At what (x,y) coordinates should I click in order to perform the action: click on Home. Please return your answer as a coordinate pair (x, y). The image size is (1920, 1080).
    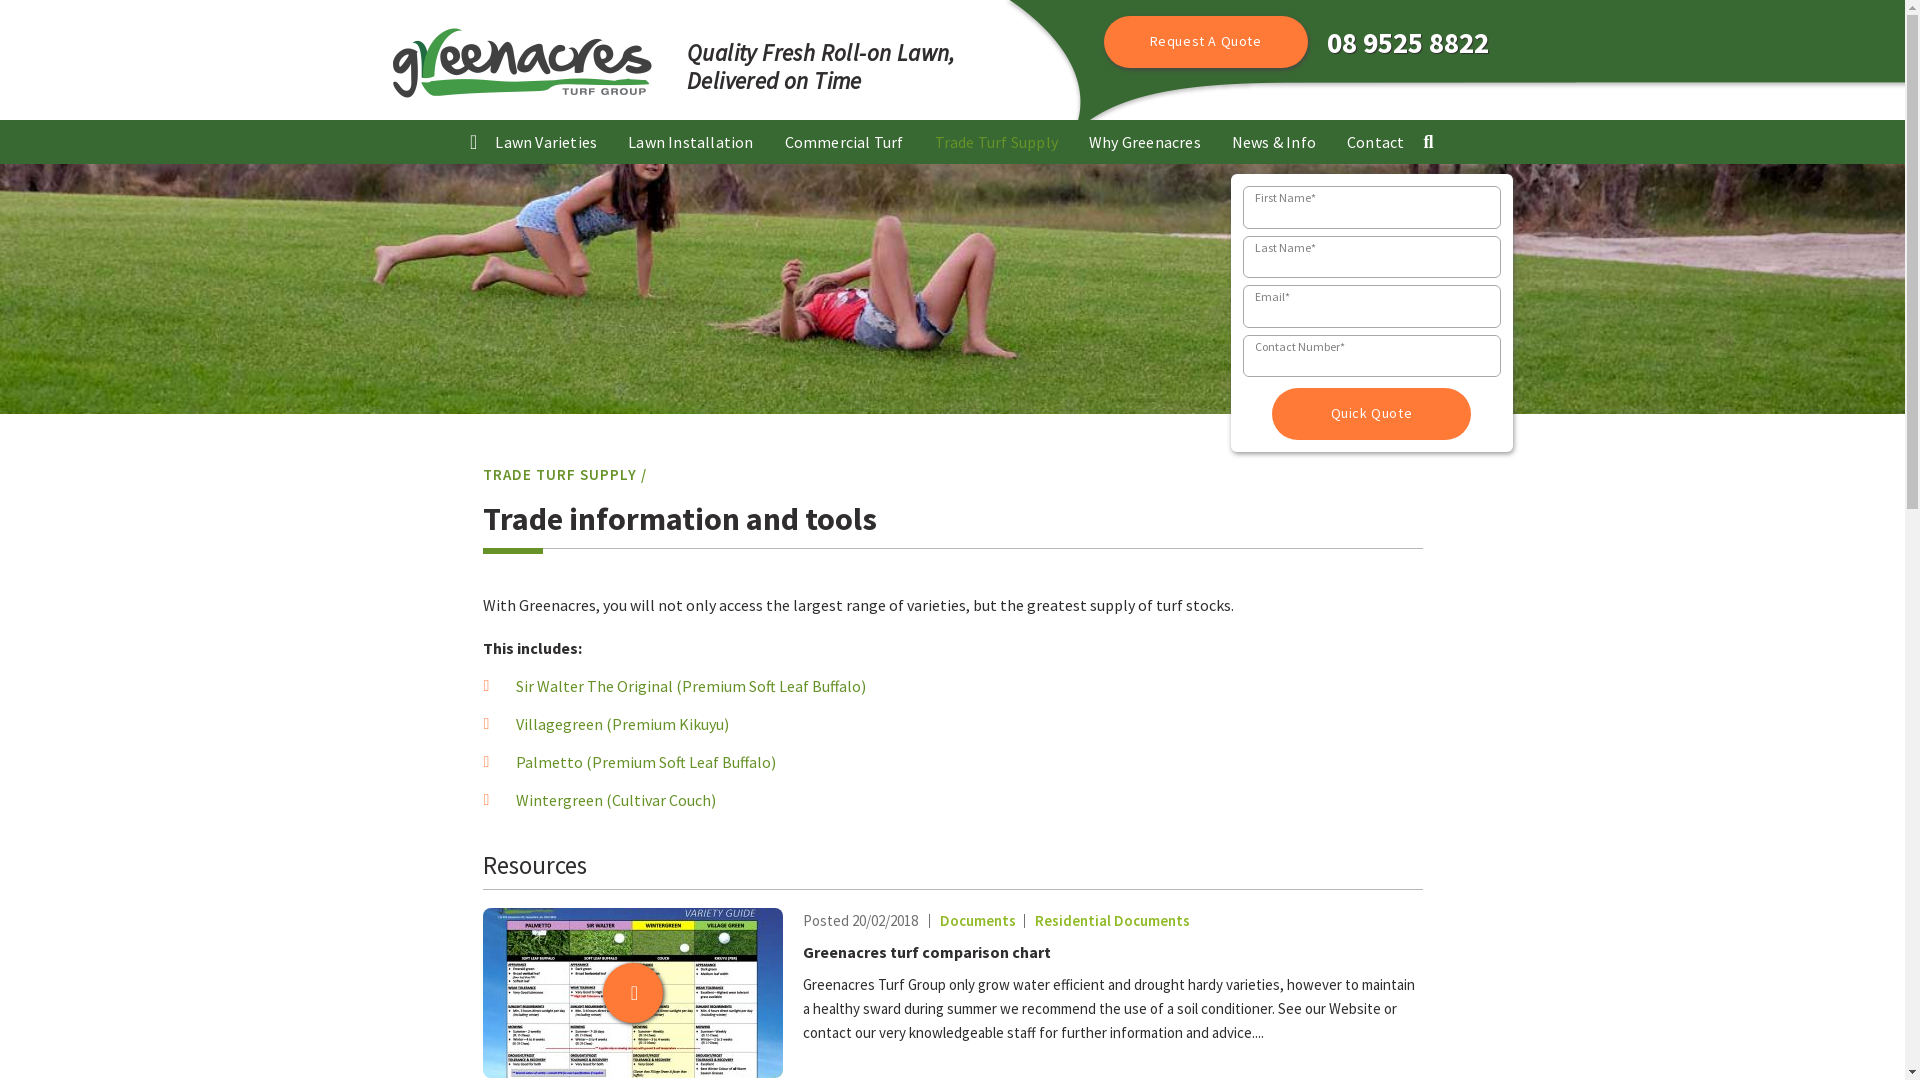
    Looking at the image, I should click on (474, 148).